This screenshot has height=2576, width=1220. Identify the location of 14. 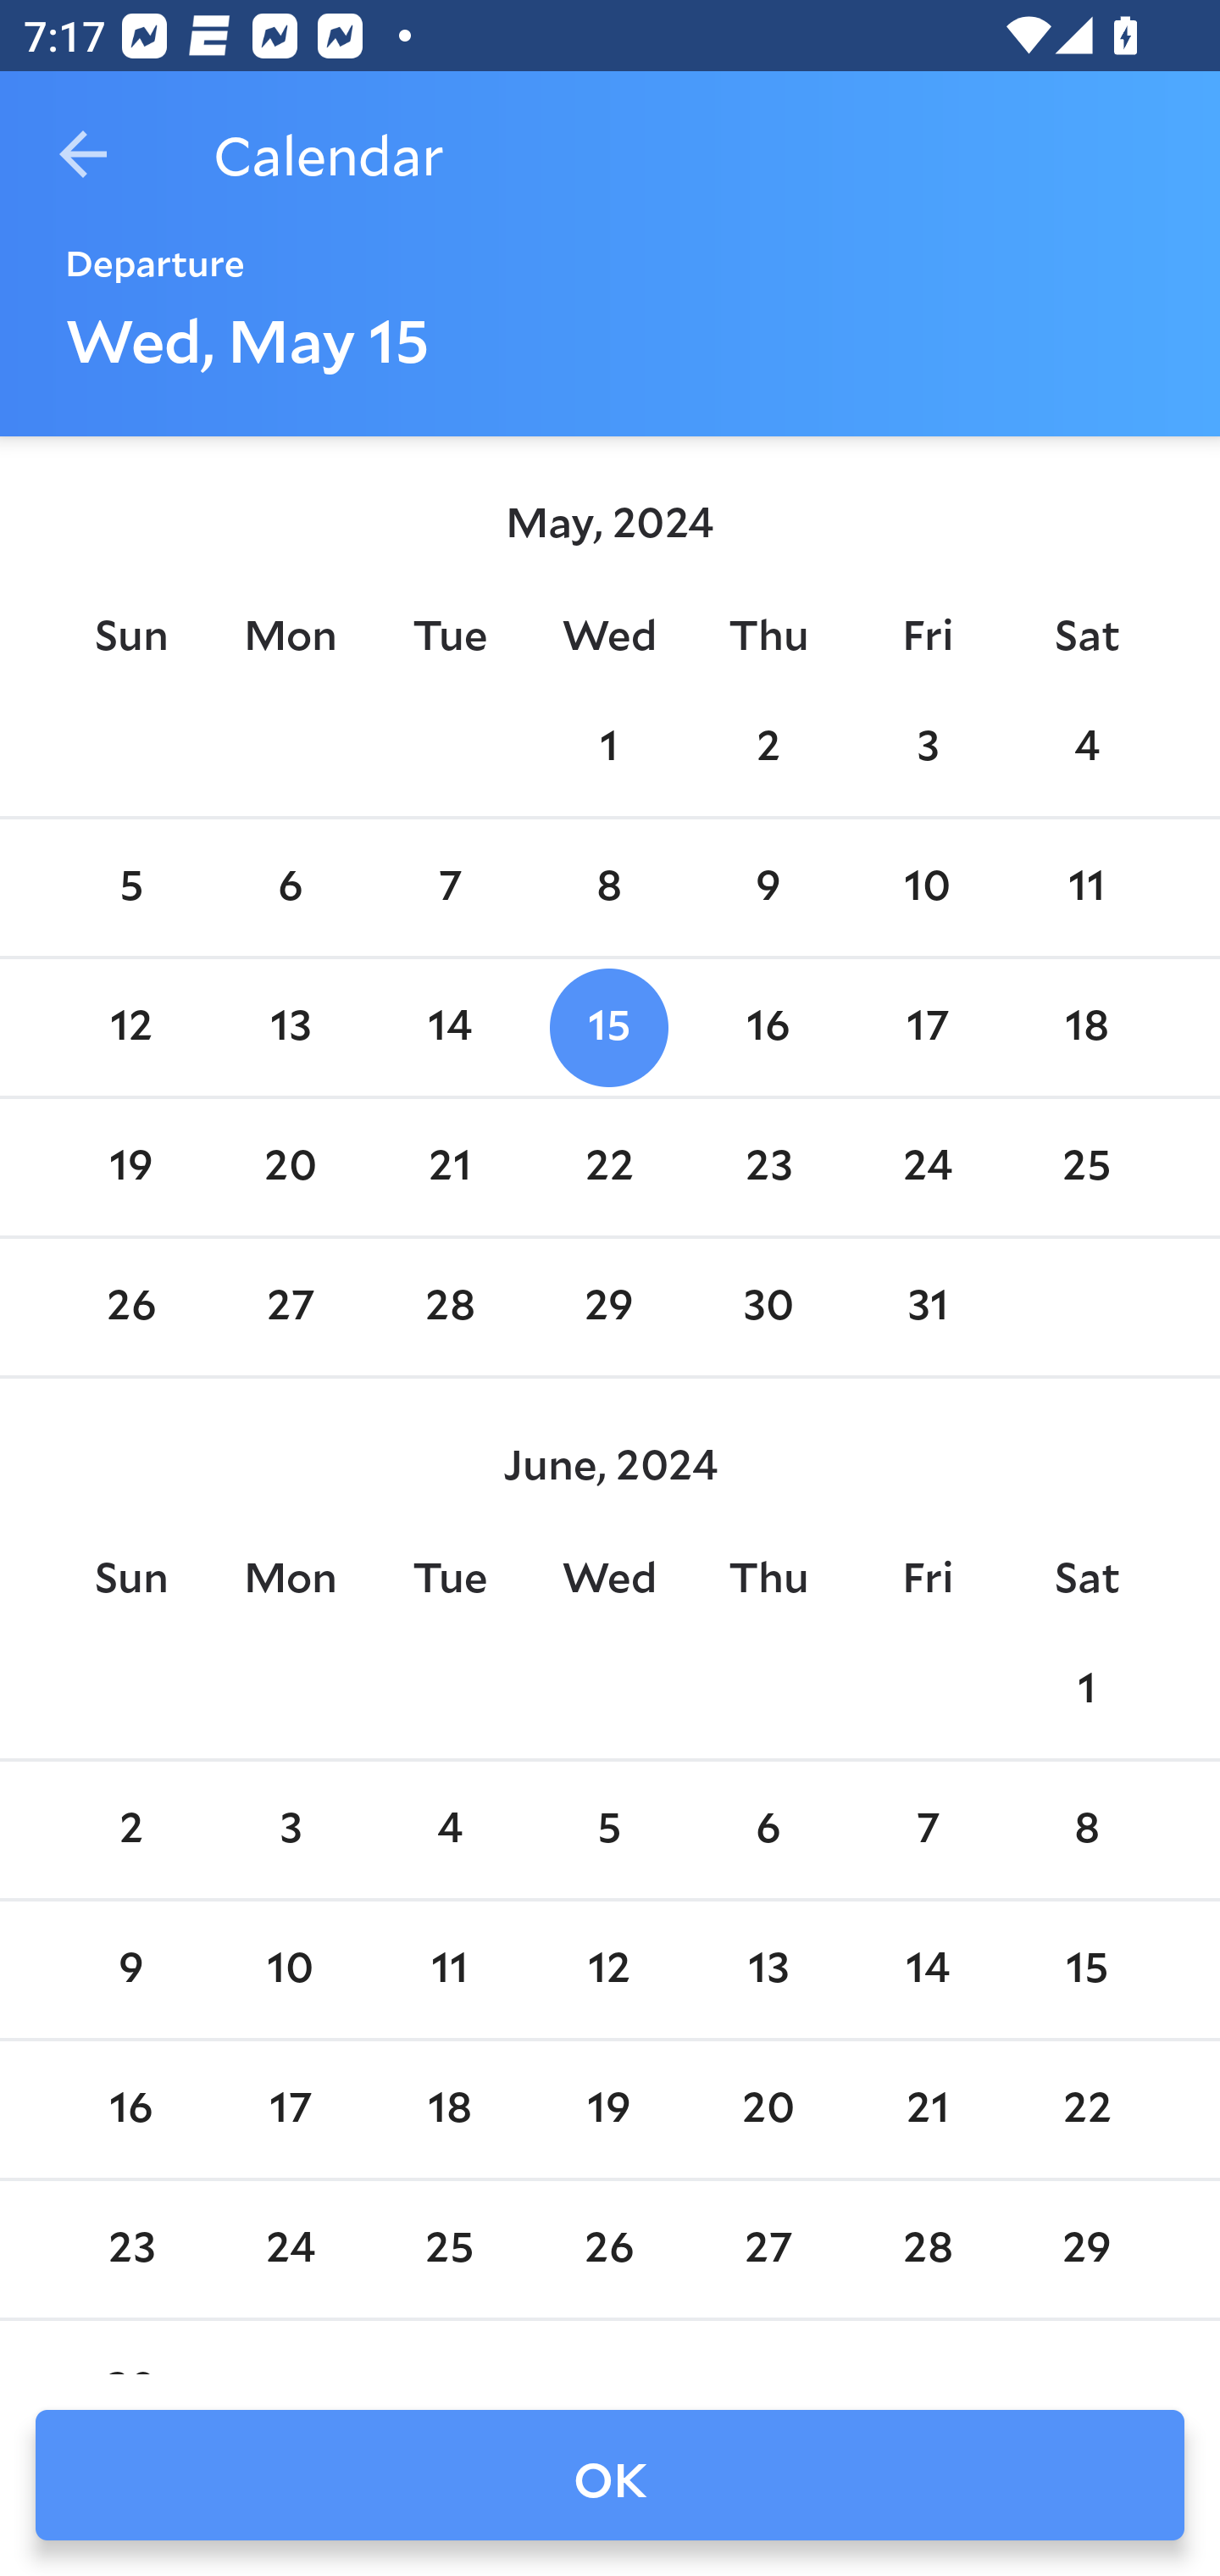
(449, 1027).